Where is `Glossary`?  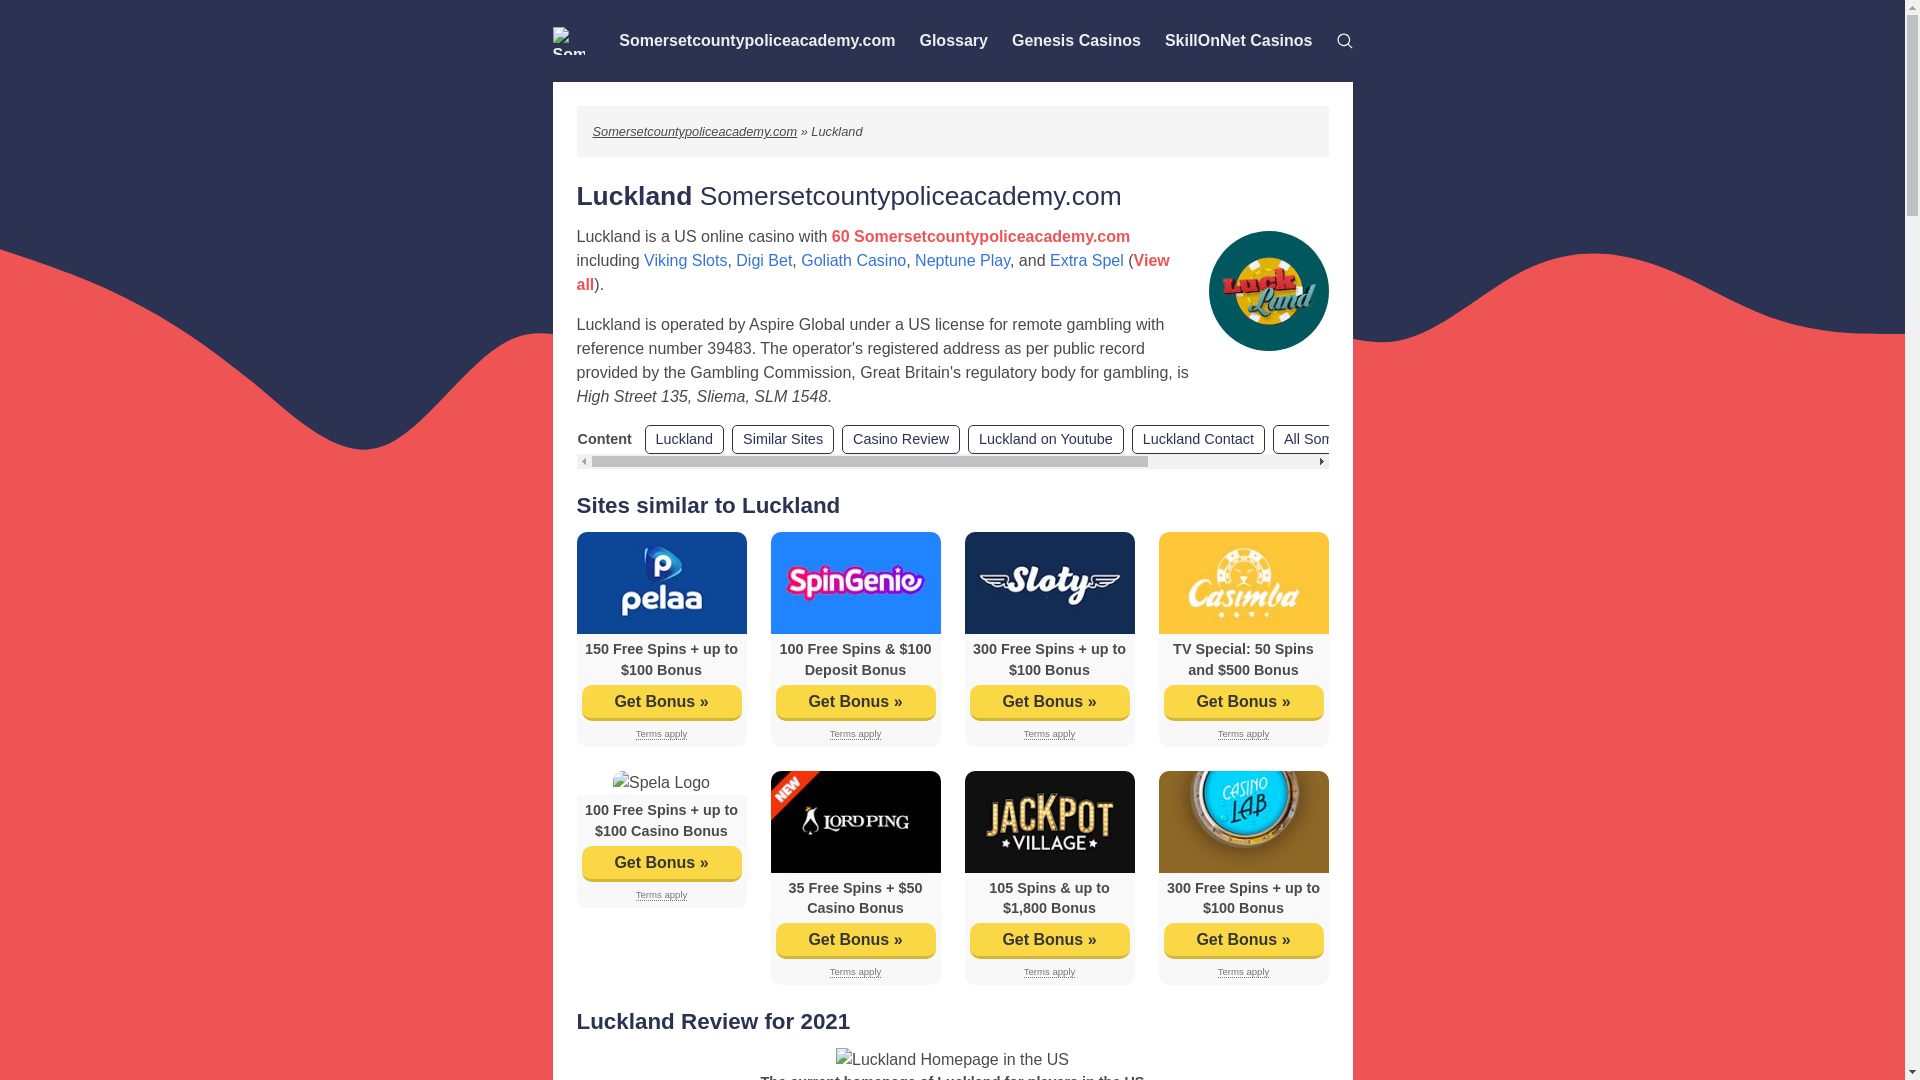 Glossary is located at coordinates (952, 40).